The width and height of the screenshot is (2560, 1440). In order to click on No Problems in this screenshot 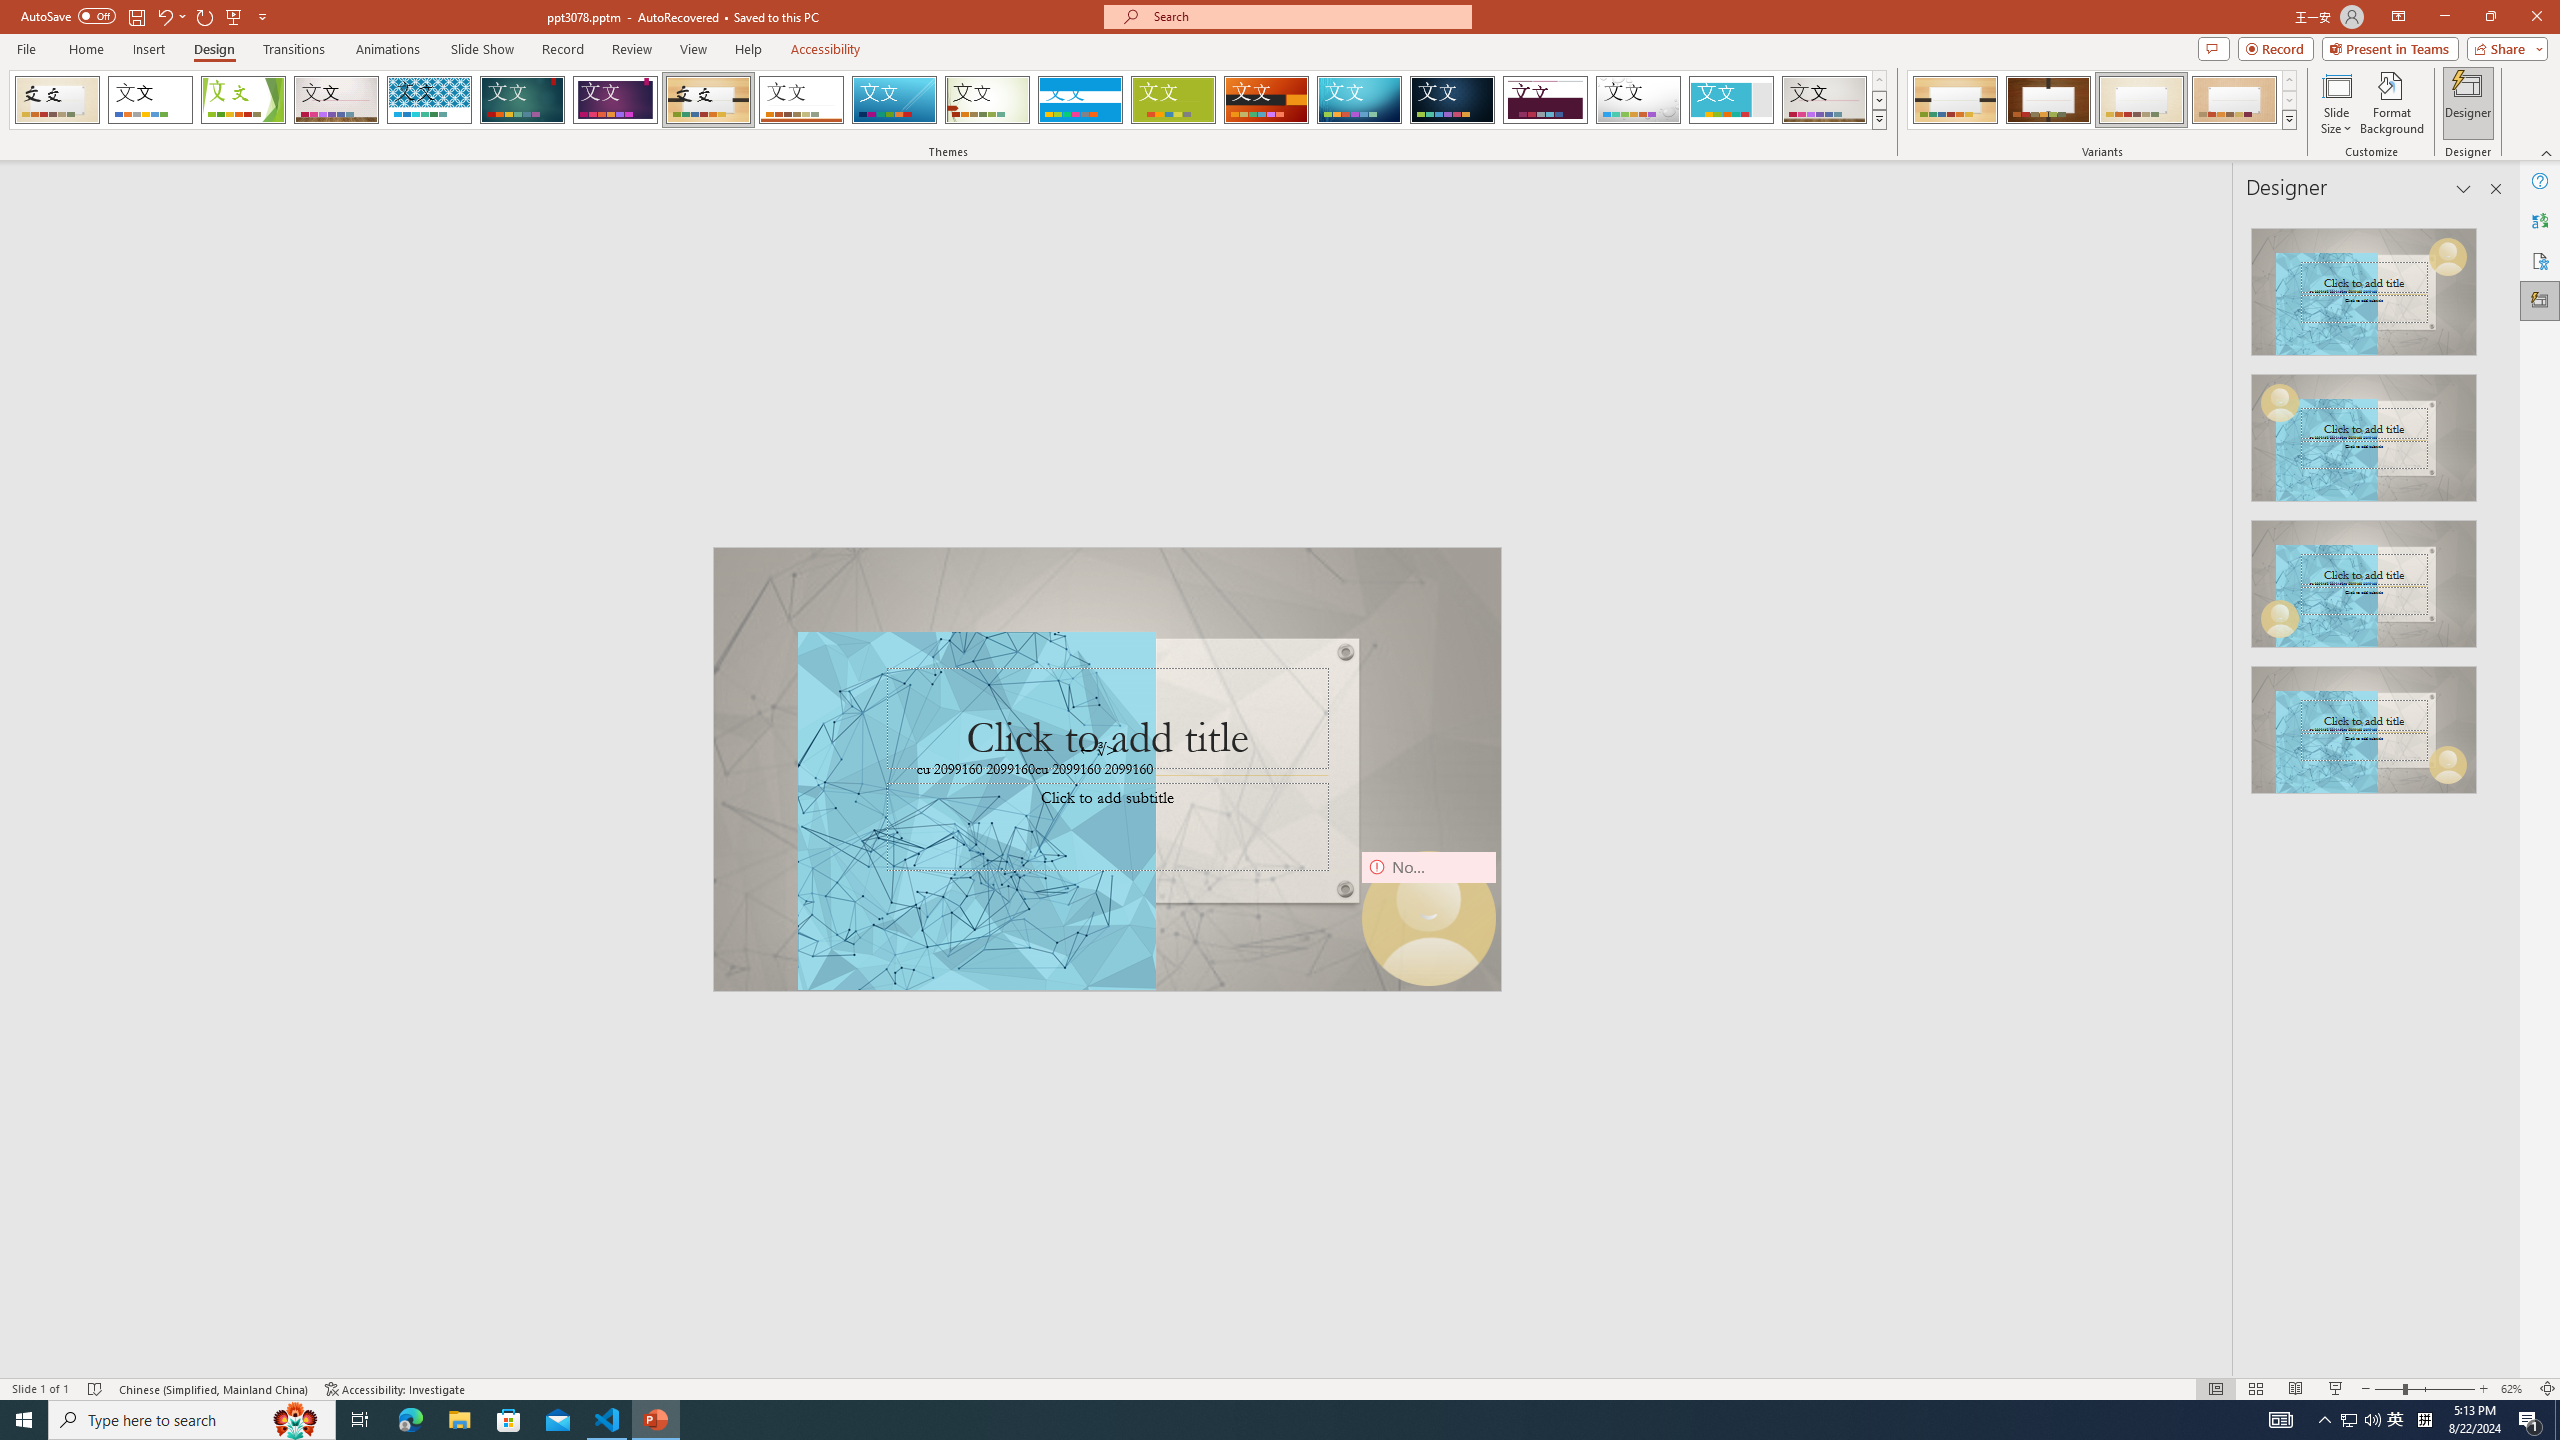, I will do `click(213, 1348)`.